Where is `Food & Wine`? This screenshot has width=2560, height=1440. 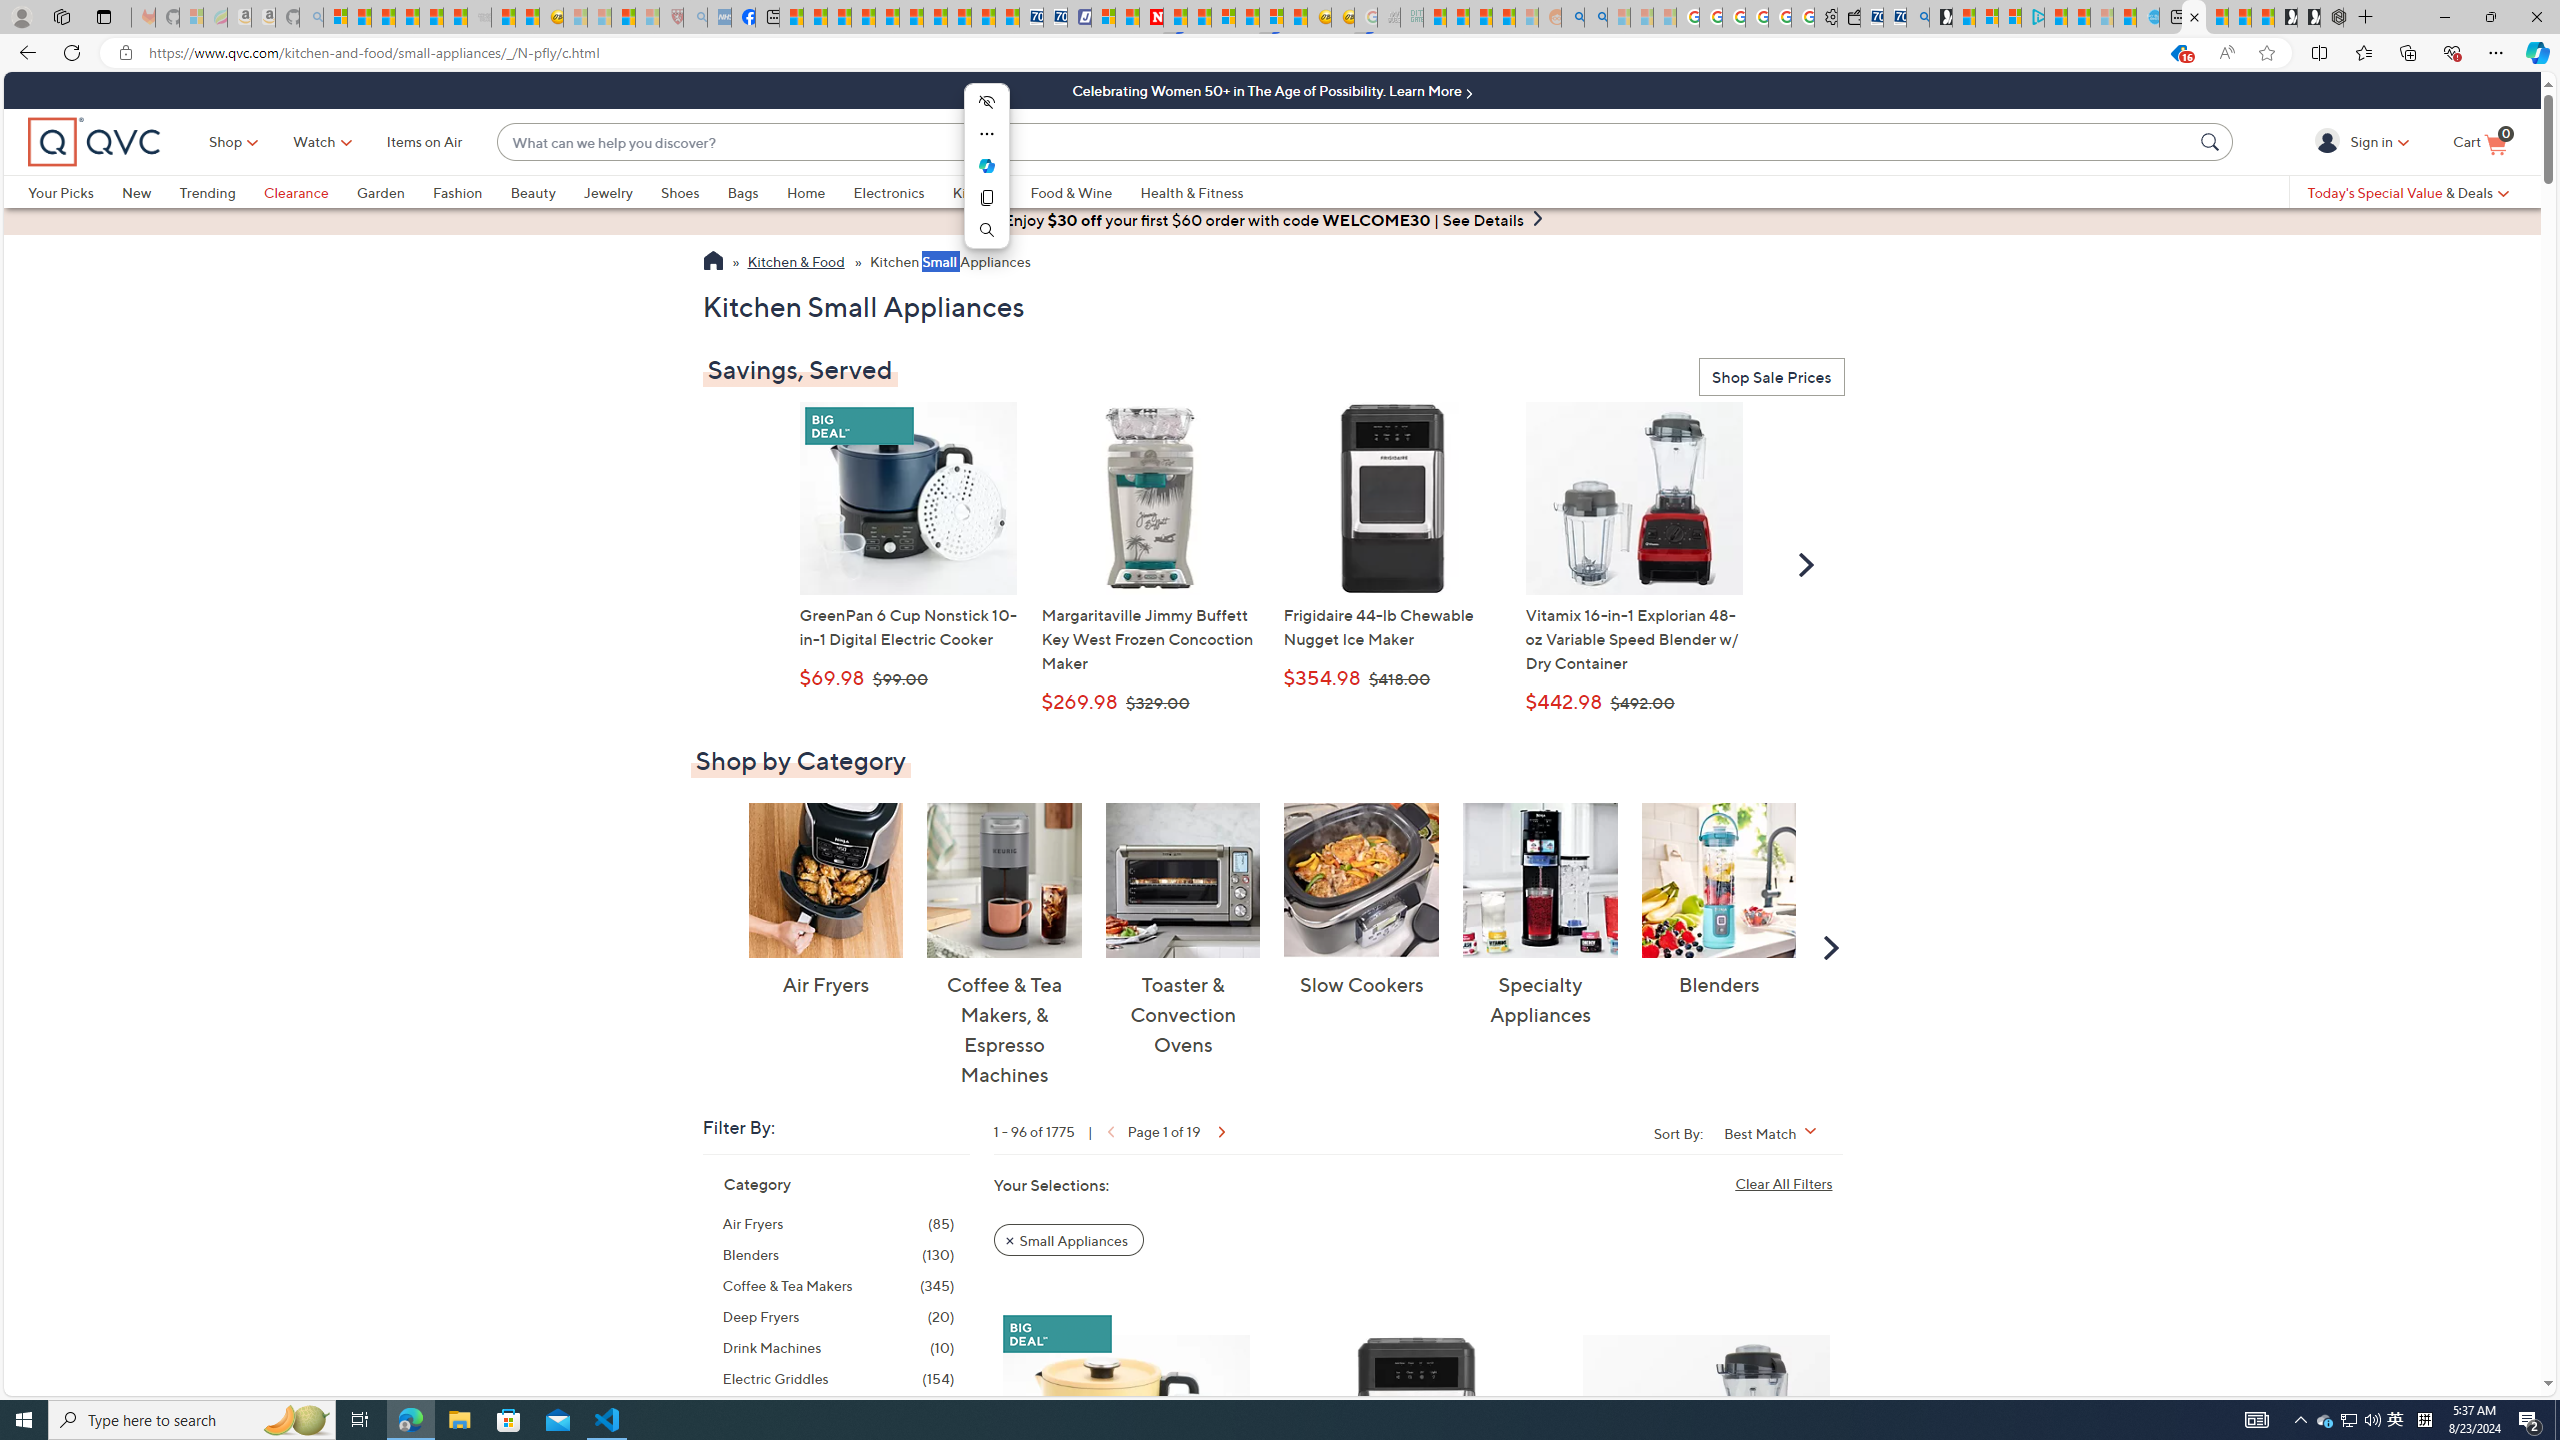 Food & Wine is located at coordinates (1085, 192).